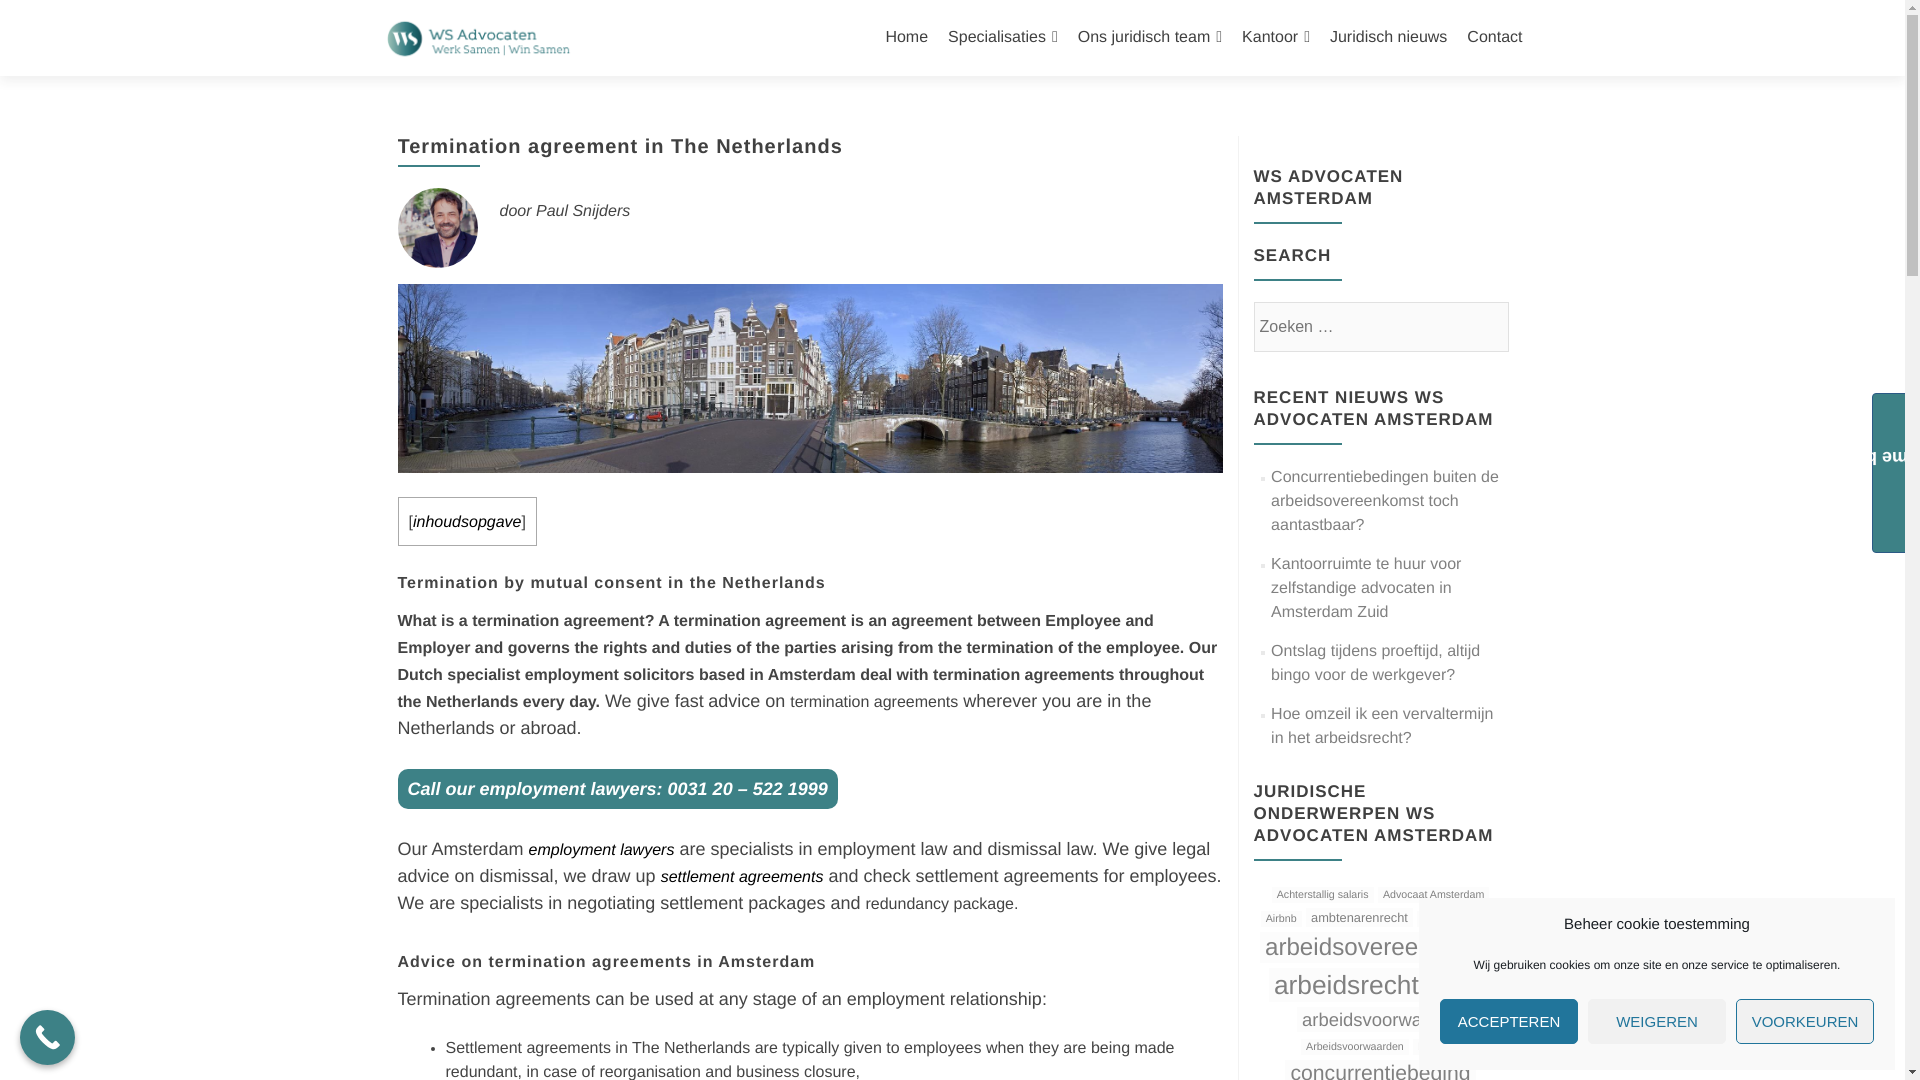 This screenshot has width=1920, height=1080. I want to click on ACCEPTEREN, so click(1509, 1022).